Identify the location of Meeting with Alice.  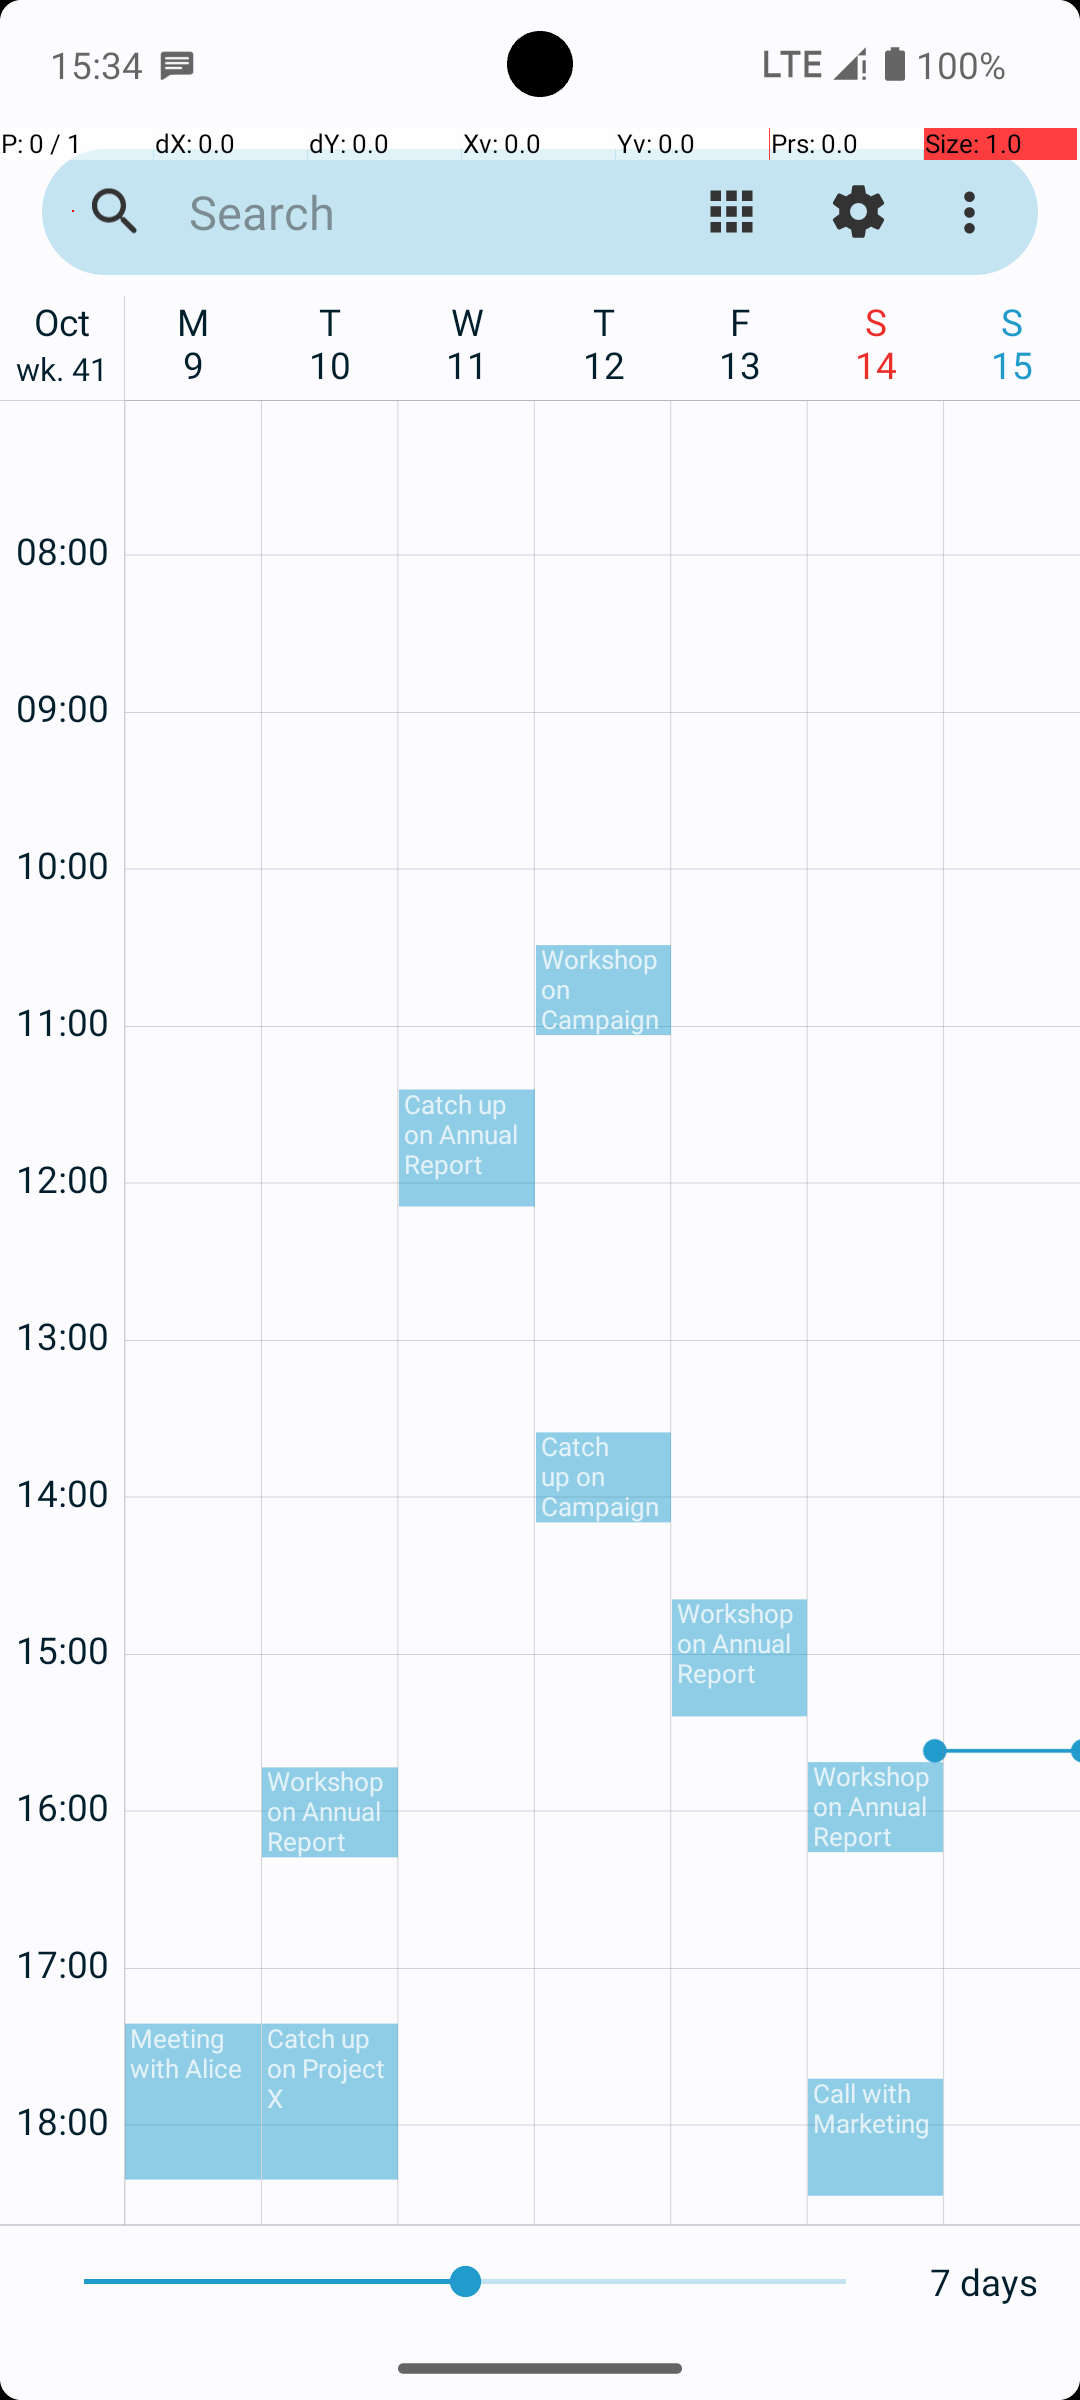
(193, 2102).